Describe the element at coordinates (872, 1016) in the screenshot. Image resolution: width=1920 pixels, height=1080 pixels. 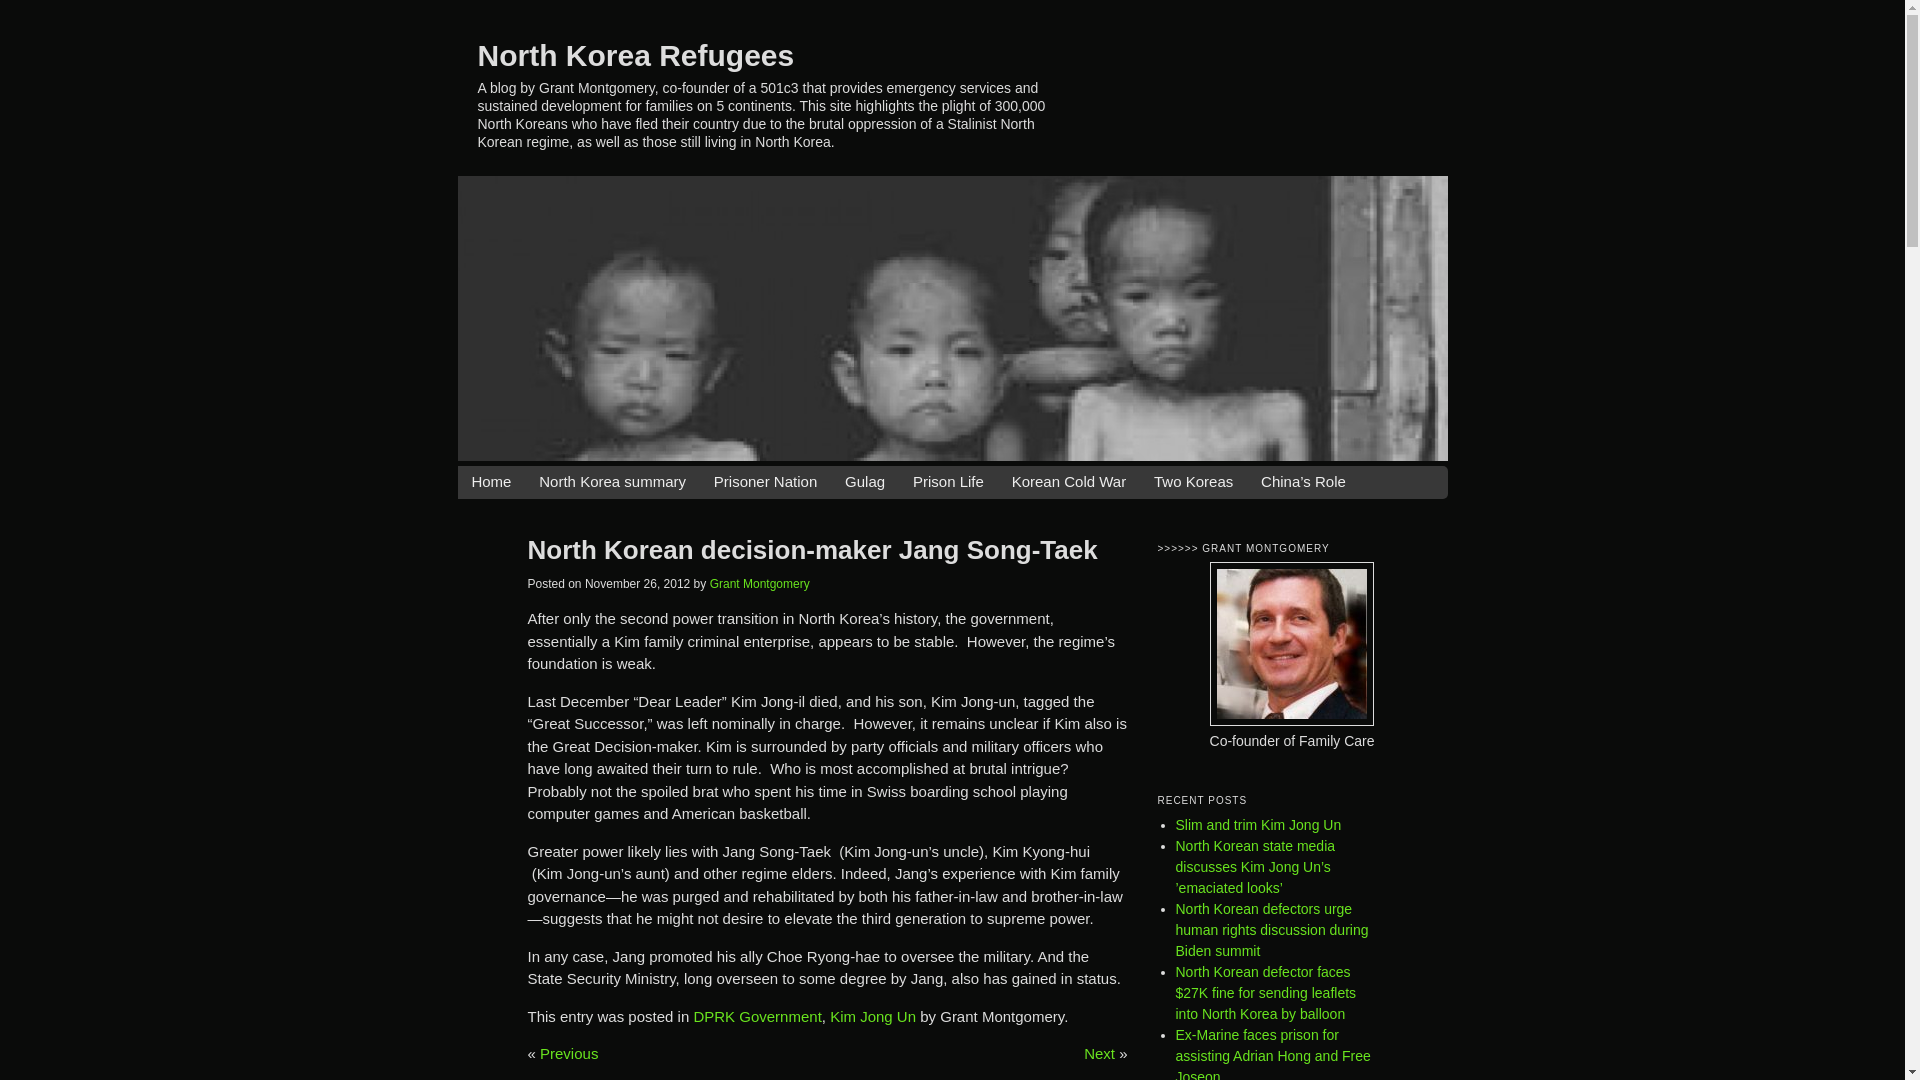
I see `Kim Jong Un` at that location.